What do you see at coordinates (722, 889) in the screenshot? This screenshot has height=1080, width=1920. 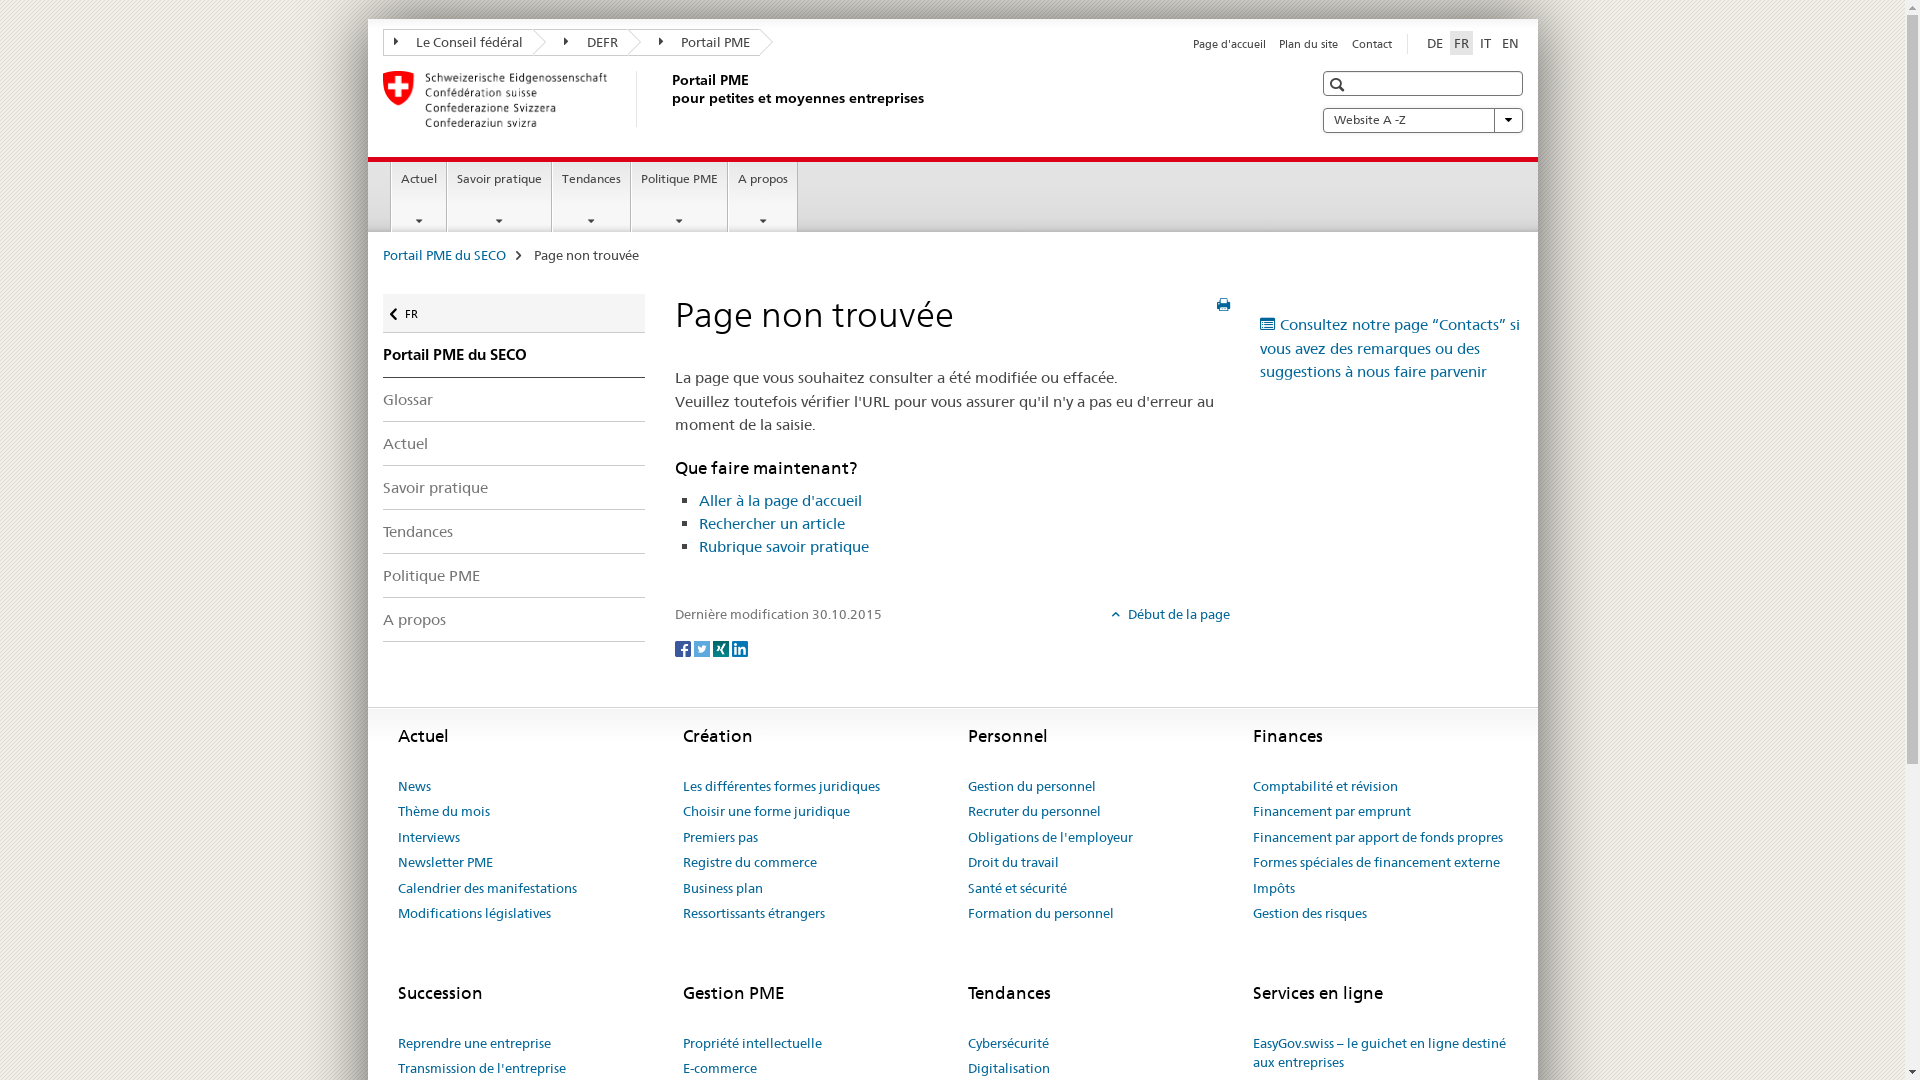 I see `Business plan` at bounding box center [722, 889].